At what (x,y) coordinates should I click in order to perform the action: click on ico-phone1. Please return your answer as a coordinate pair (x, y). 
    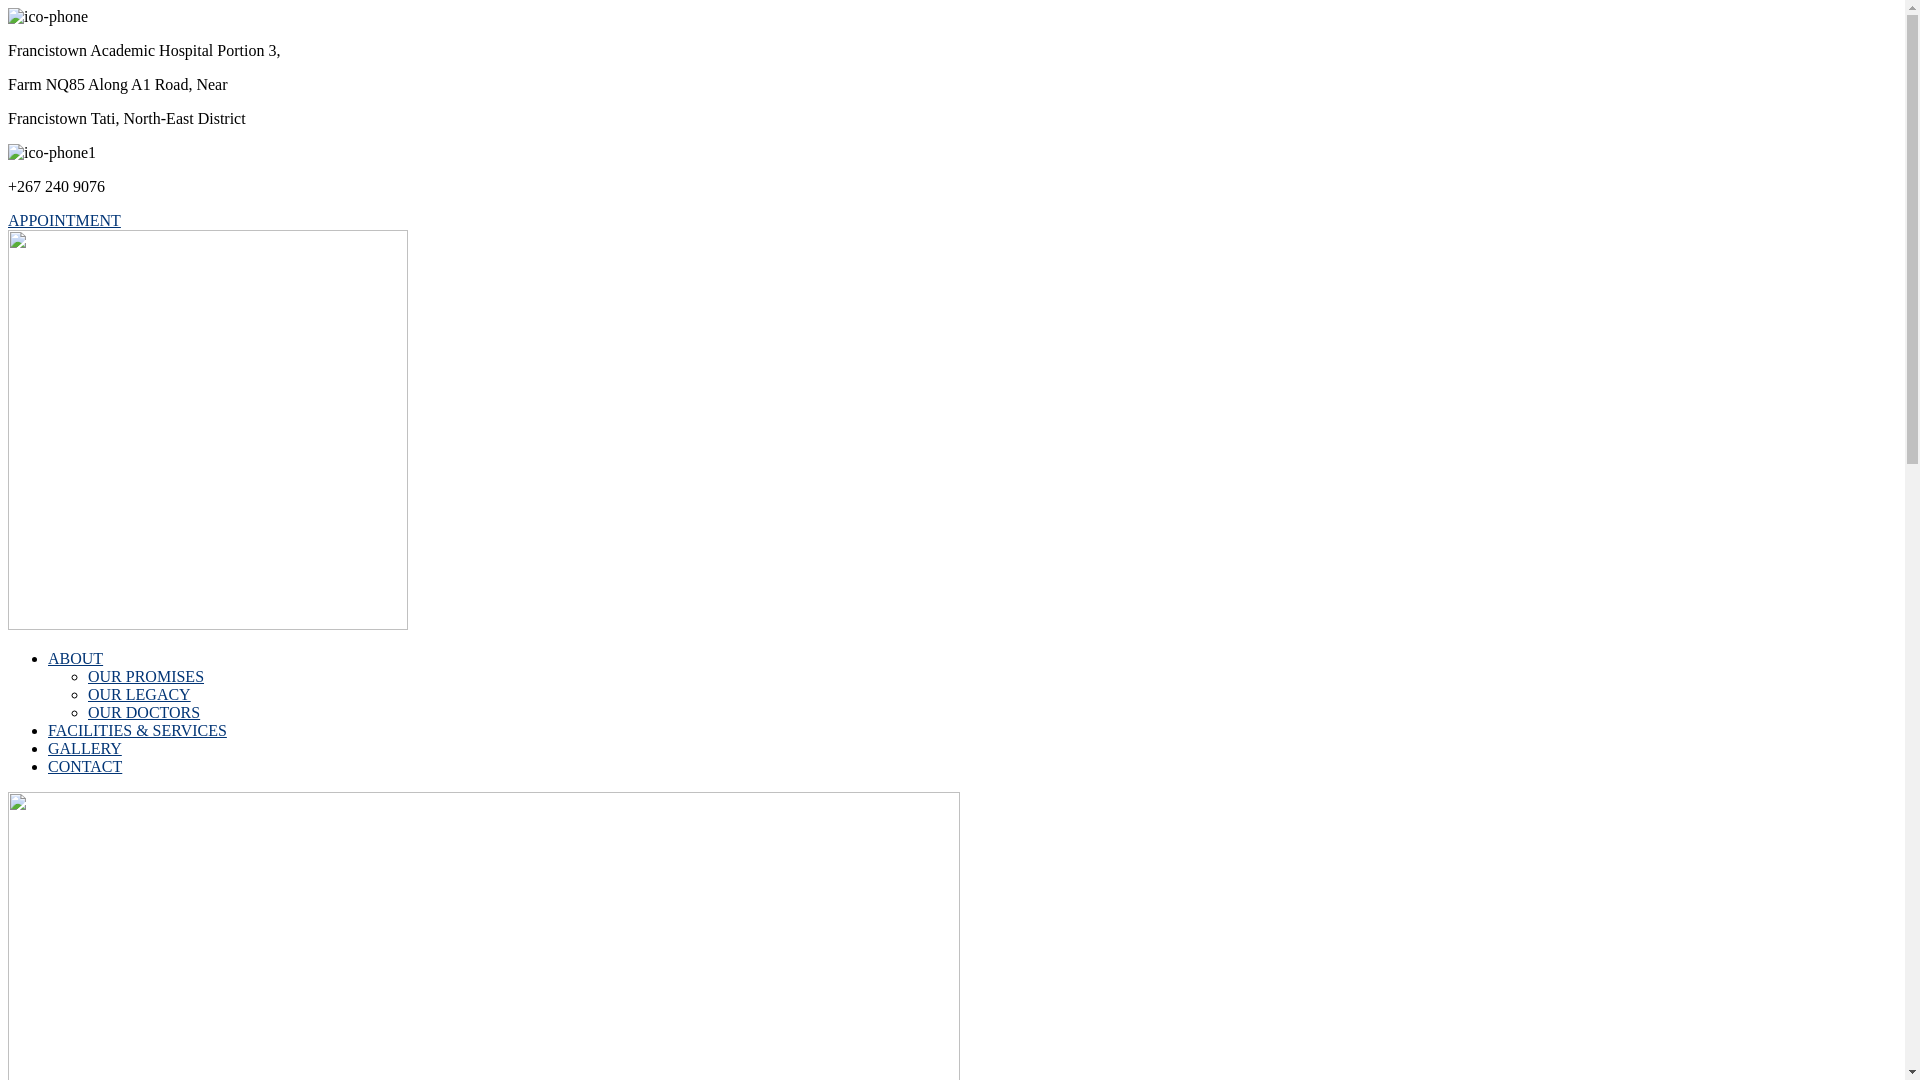
    Looking at the image, I should click on (52, 153).